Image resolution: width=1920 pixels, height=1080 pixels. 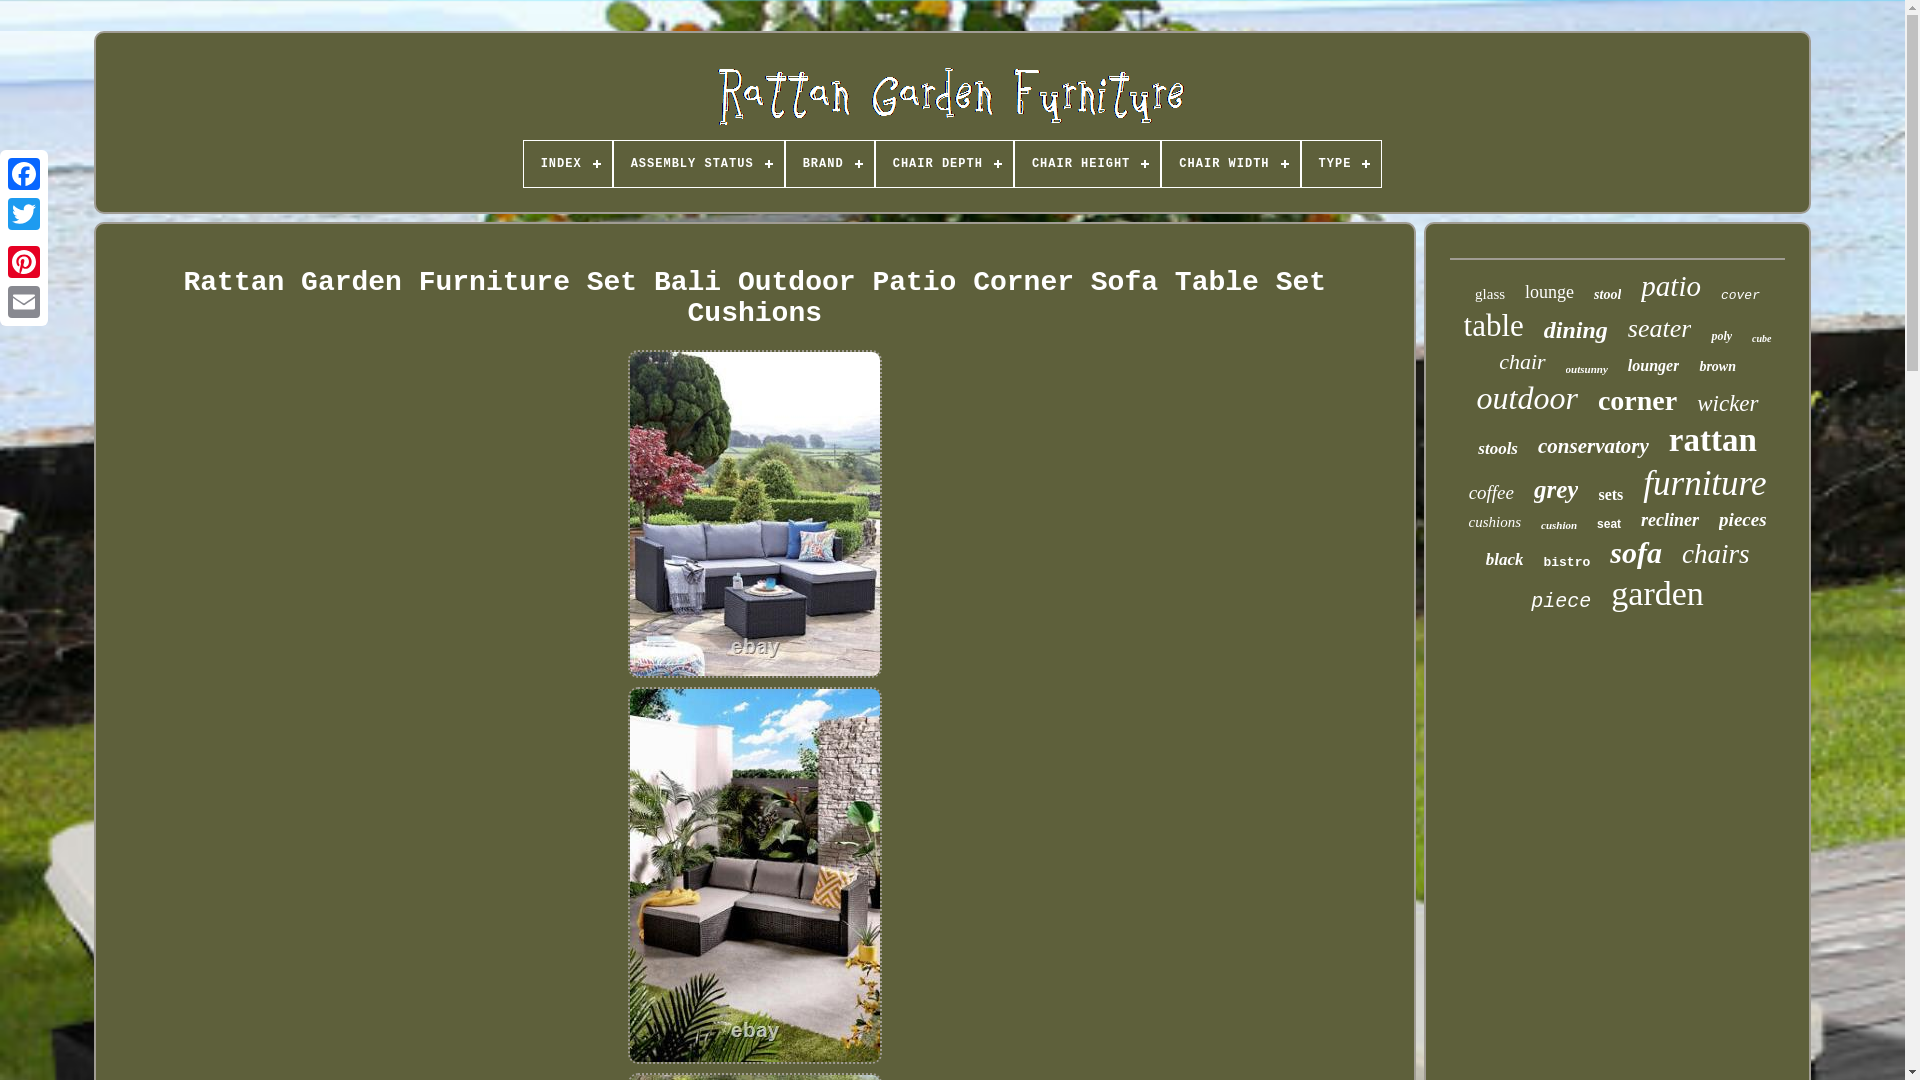 I want to click on Email, so click(x=24, y=301).